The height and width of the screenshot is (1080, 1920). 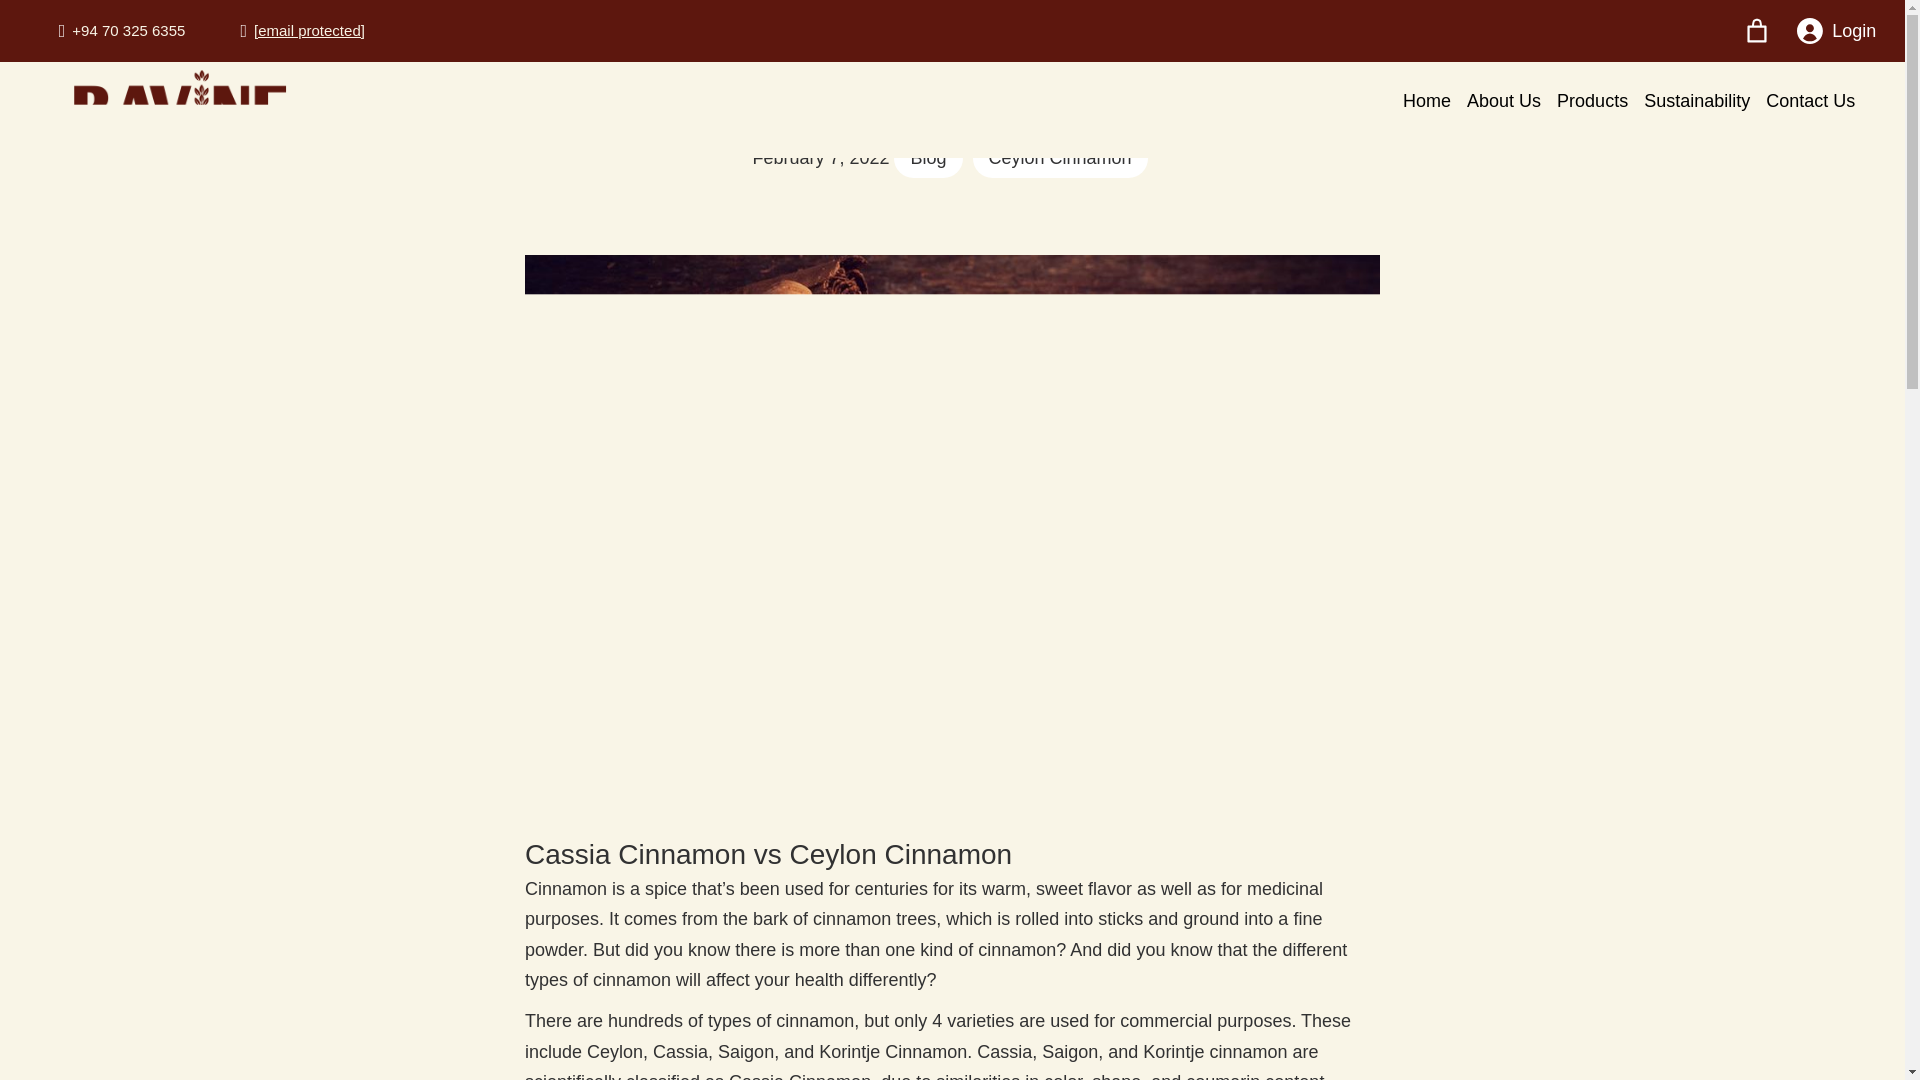 I want to click on Contact Us, so click(x=1810, y=101).